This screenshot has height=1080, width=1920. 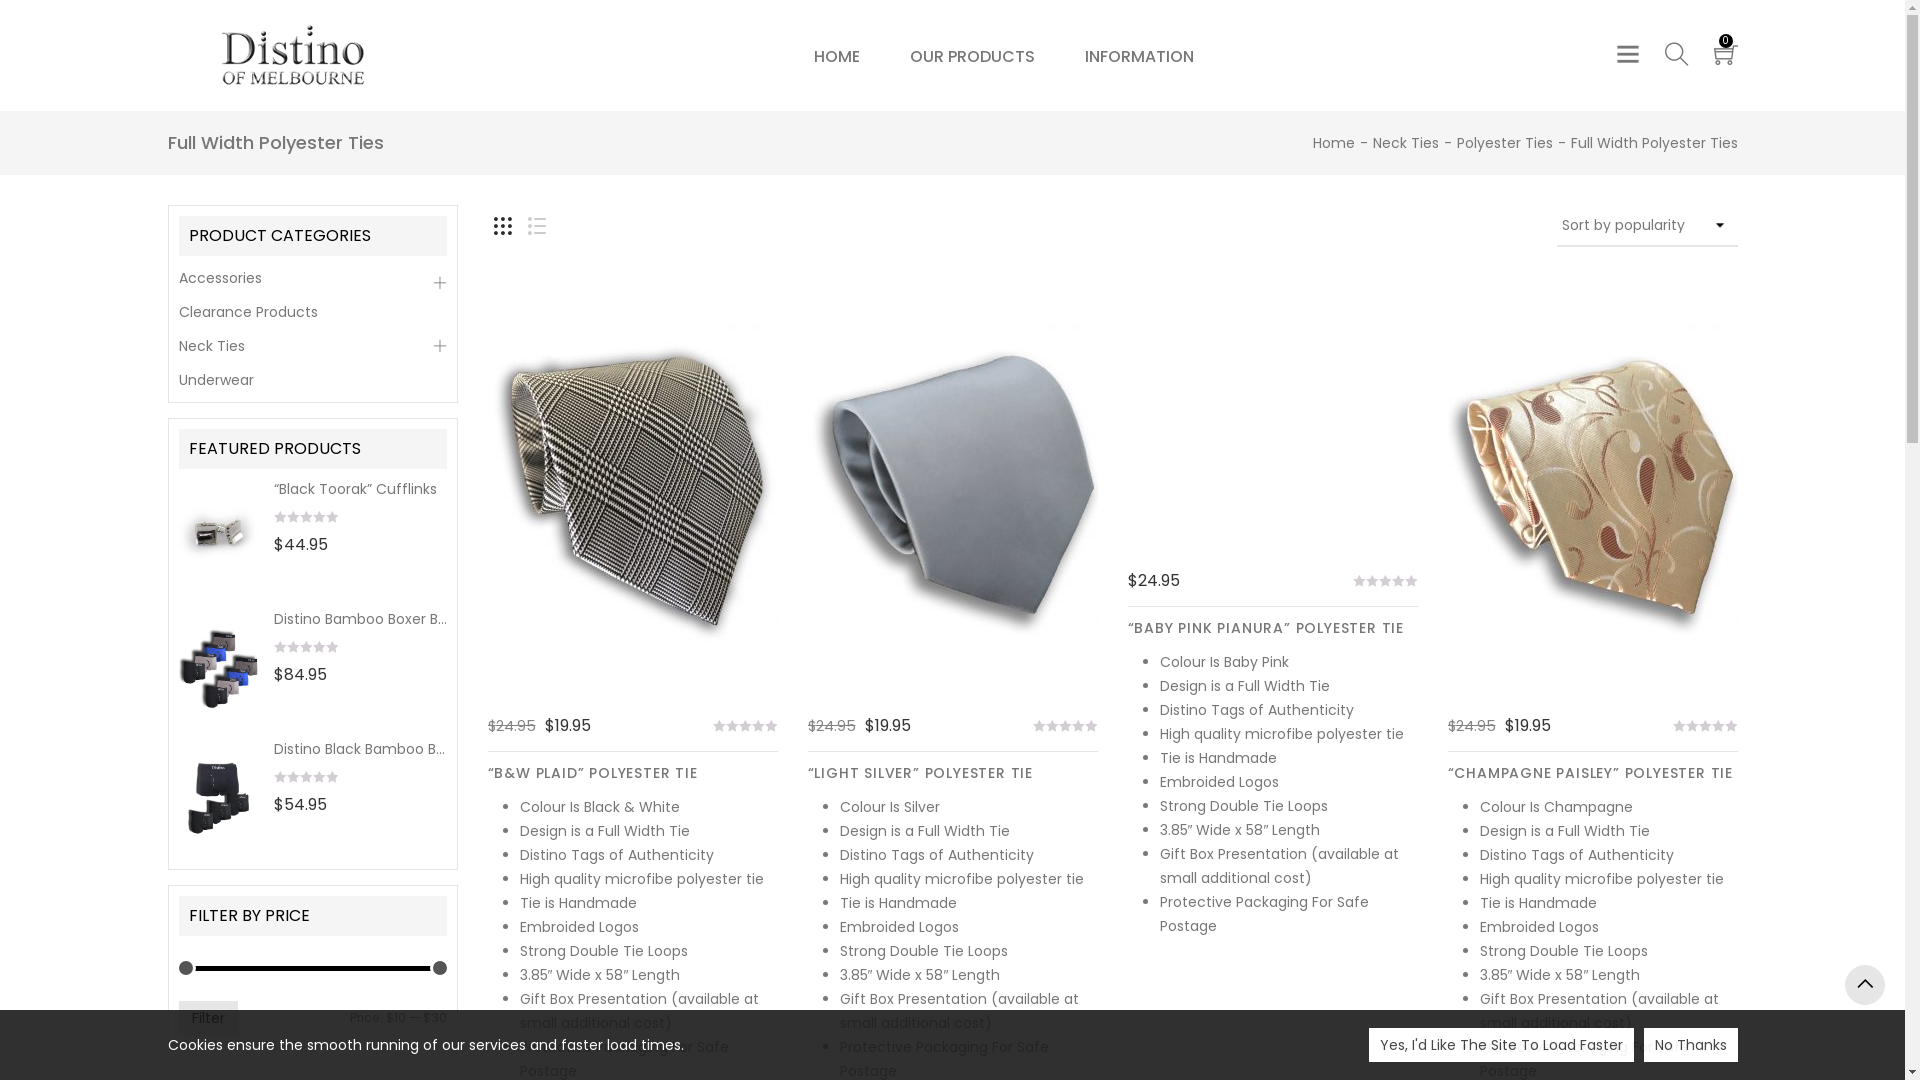 What do you see at coordinates (746, 726) in the screenshot?
I see `0` at bounding box center [746, 726].